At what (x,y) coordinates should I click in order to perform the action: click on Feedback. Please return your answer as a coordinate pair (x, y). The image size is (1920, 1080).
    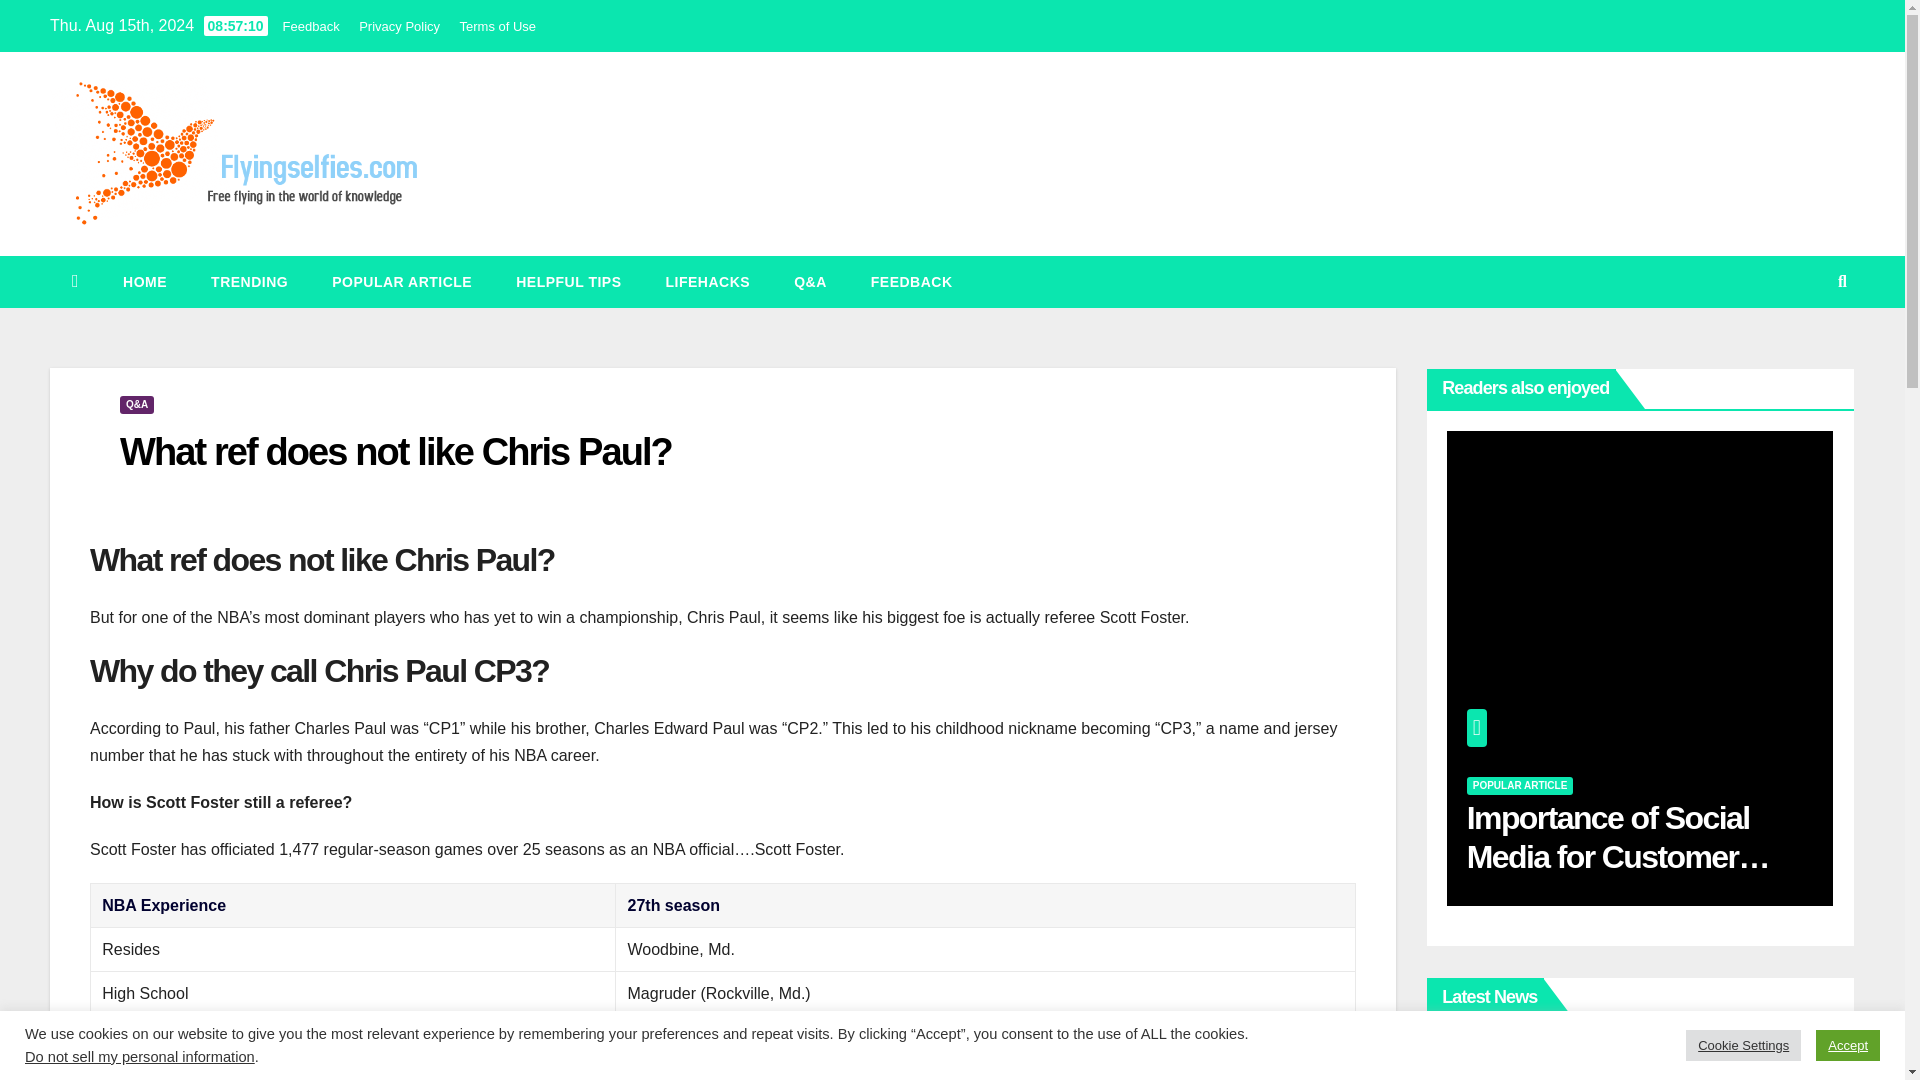
    Looking at the image, I should click on (912, 281).